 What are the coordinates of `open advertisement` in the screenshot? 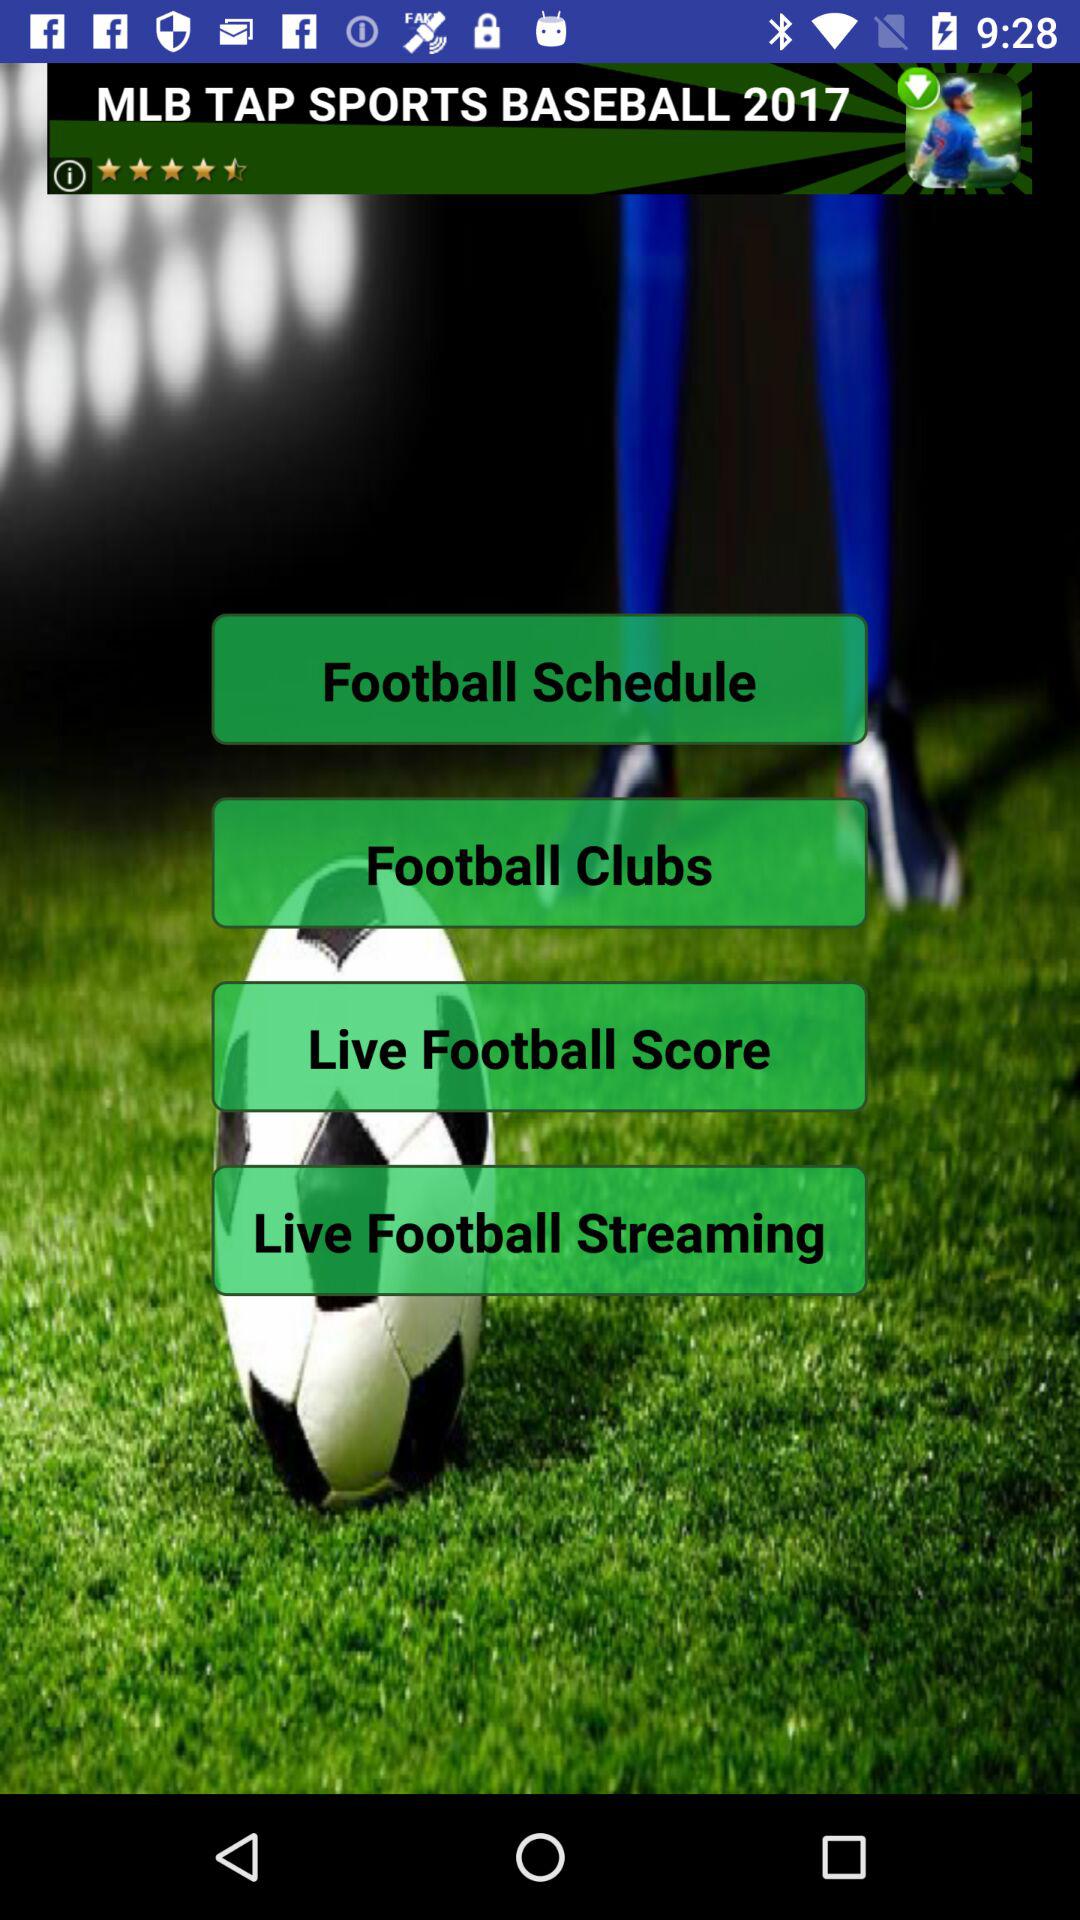 It's located at (540, 128).